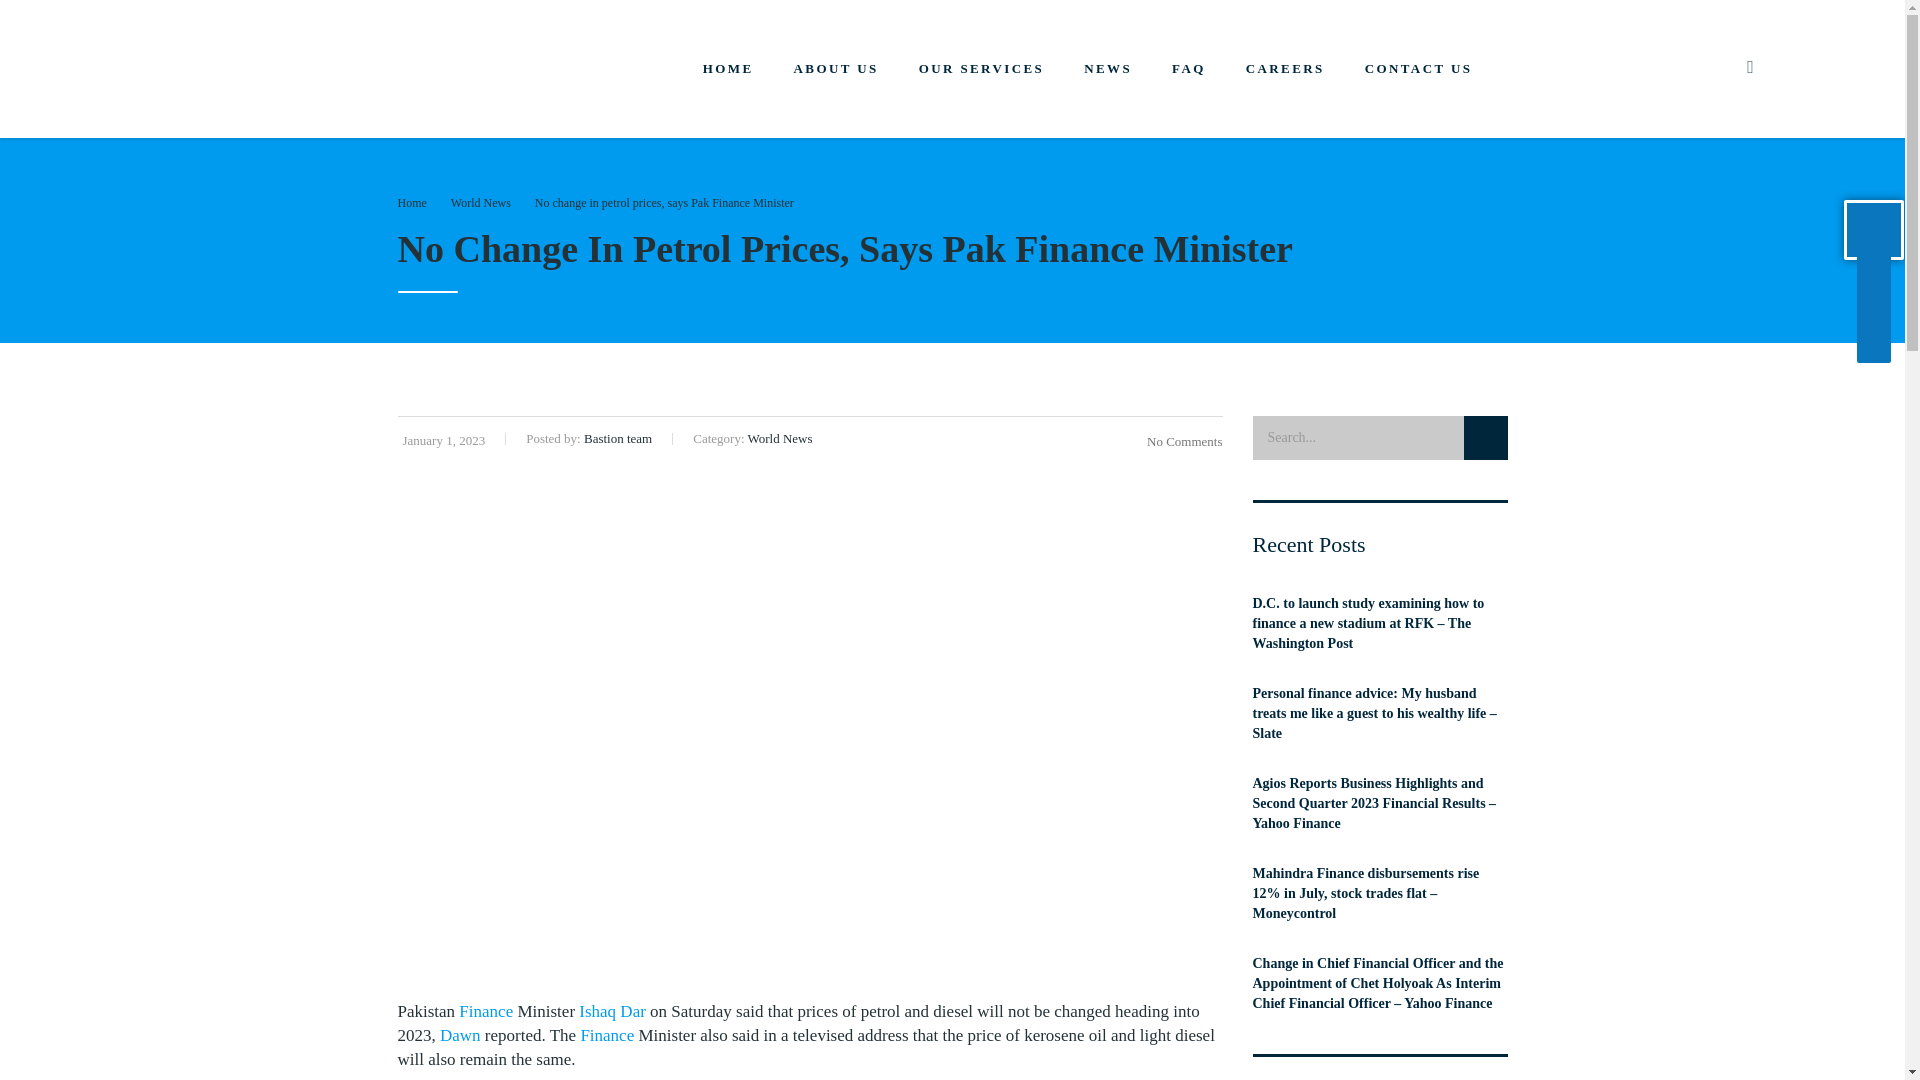 This screenshot has width=1920, height=1080. Describe the element at coordinates (460, 1036) in the screenshot. I see `Dawn` at that location.